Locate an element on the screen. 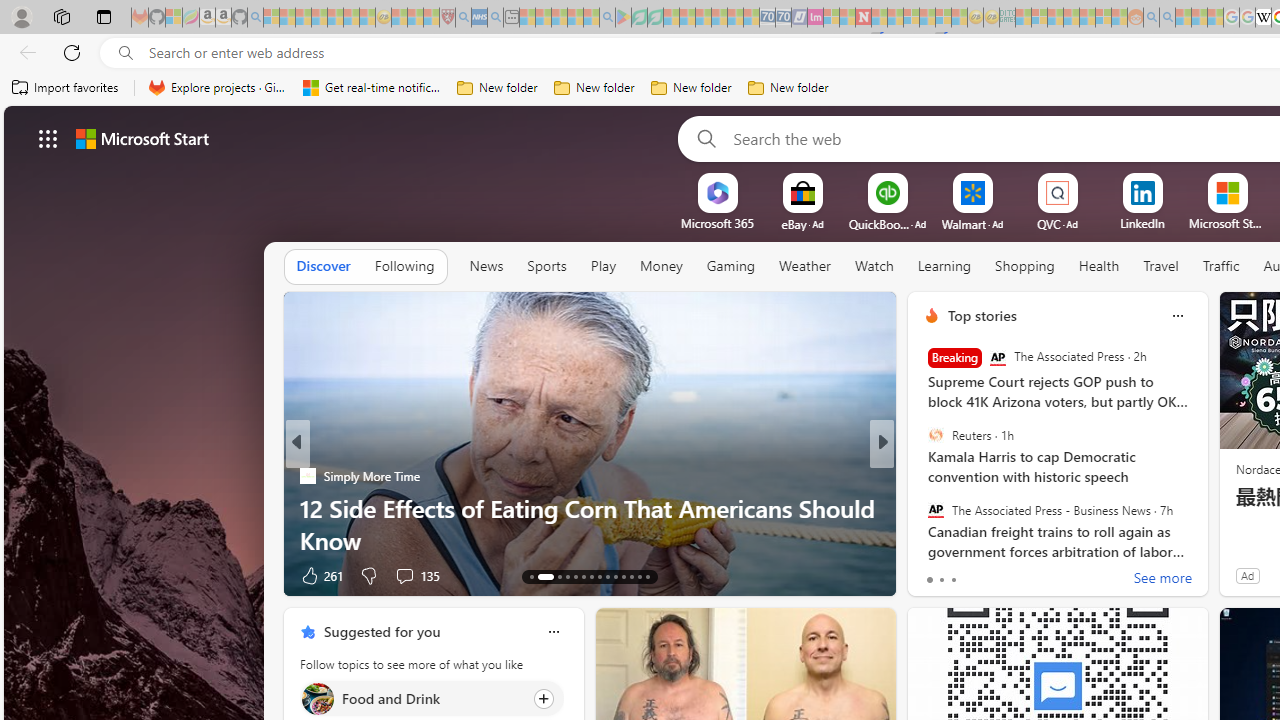 This screenshot has height=720, width=1280. AutomationID: tab-15 is located at coordinates (553, 576).